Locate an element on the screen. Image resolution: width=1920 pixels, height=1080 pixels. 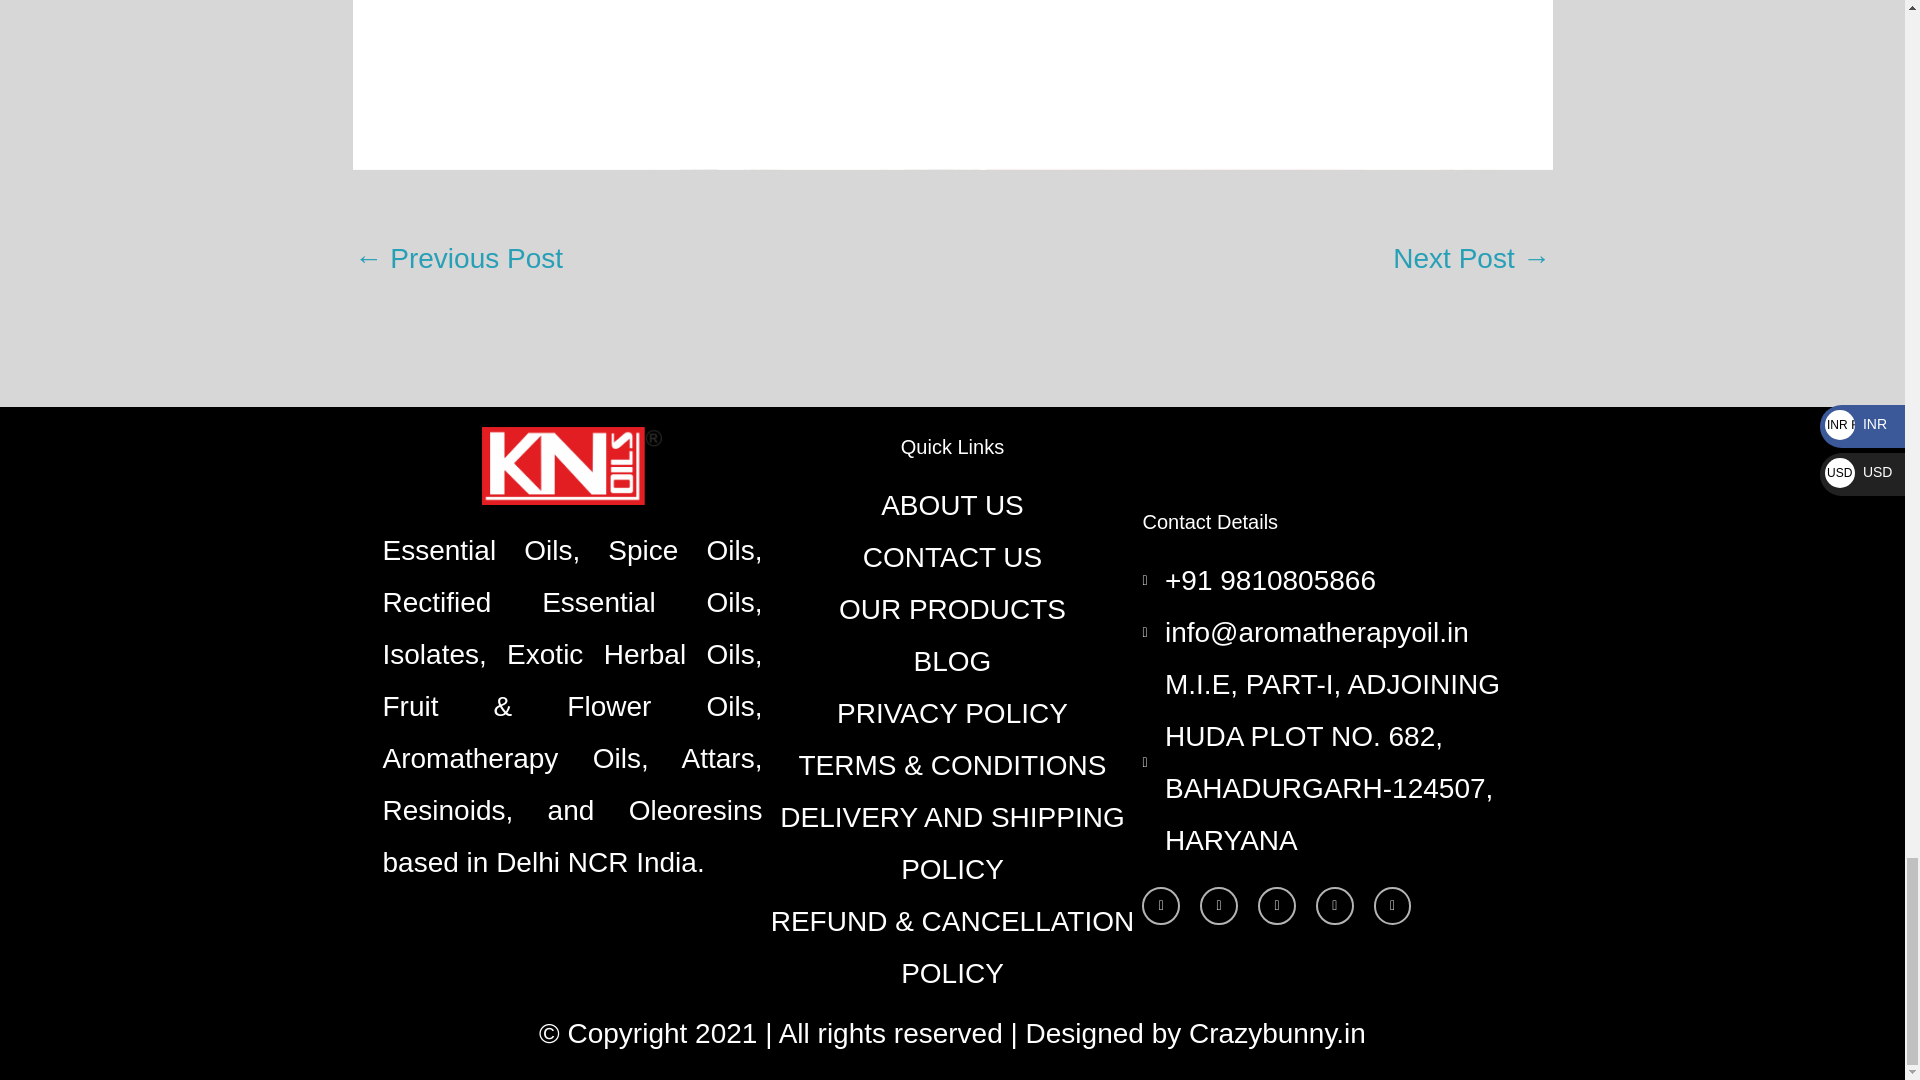
Ylang Ylang Essential Oil: History, Extraction, and Uses is located at coordinates (1471, 260).